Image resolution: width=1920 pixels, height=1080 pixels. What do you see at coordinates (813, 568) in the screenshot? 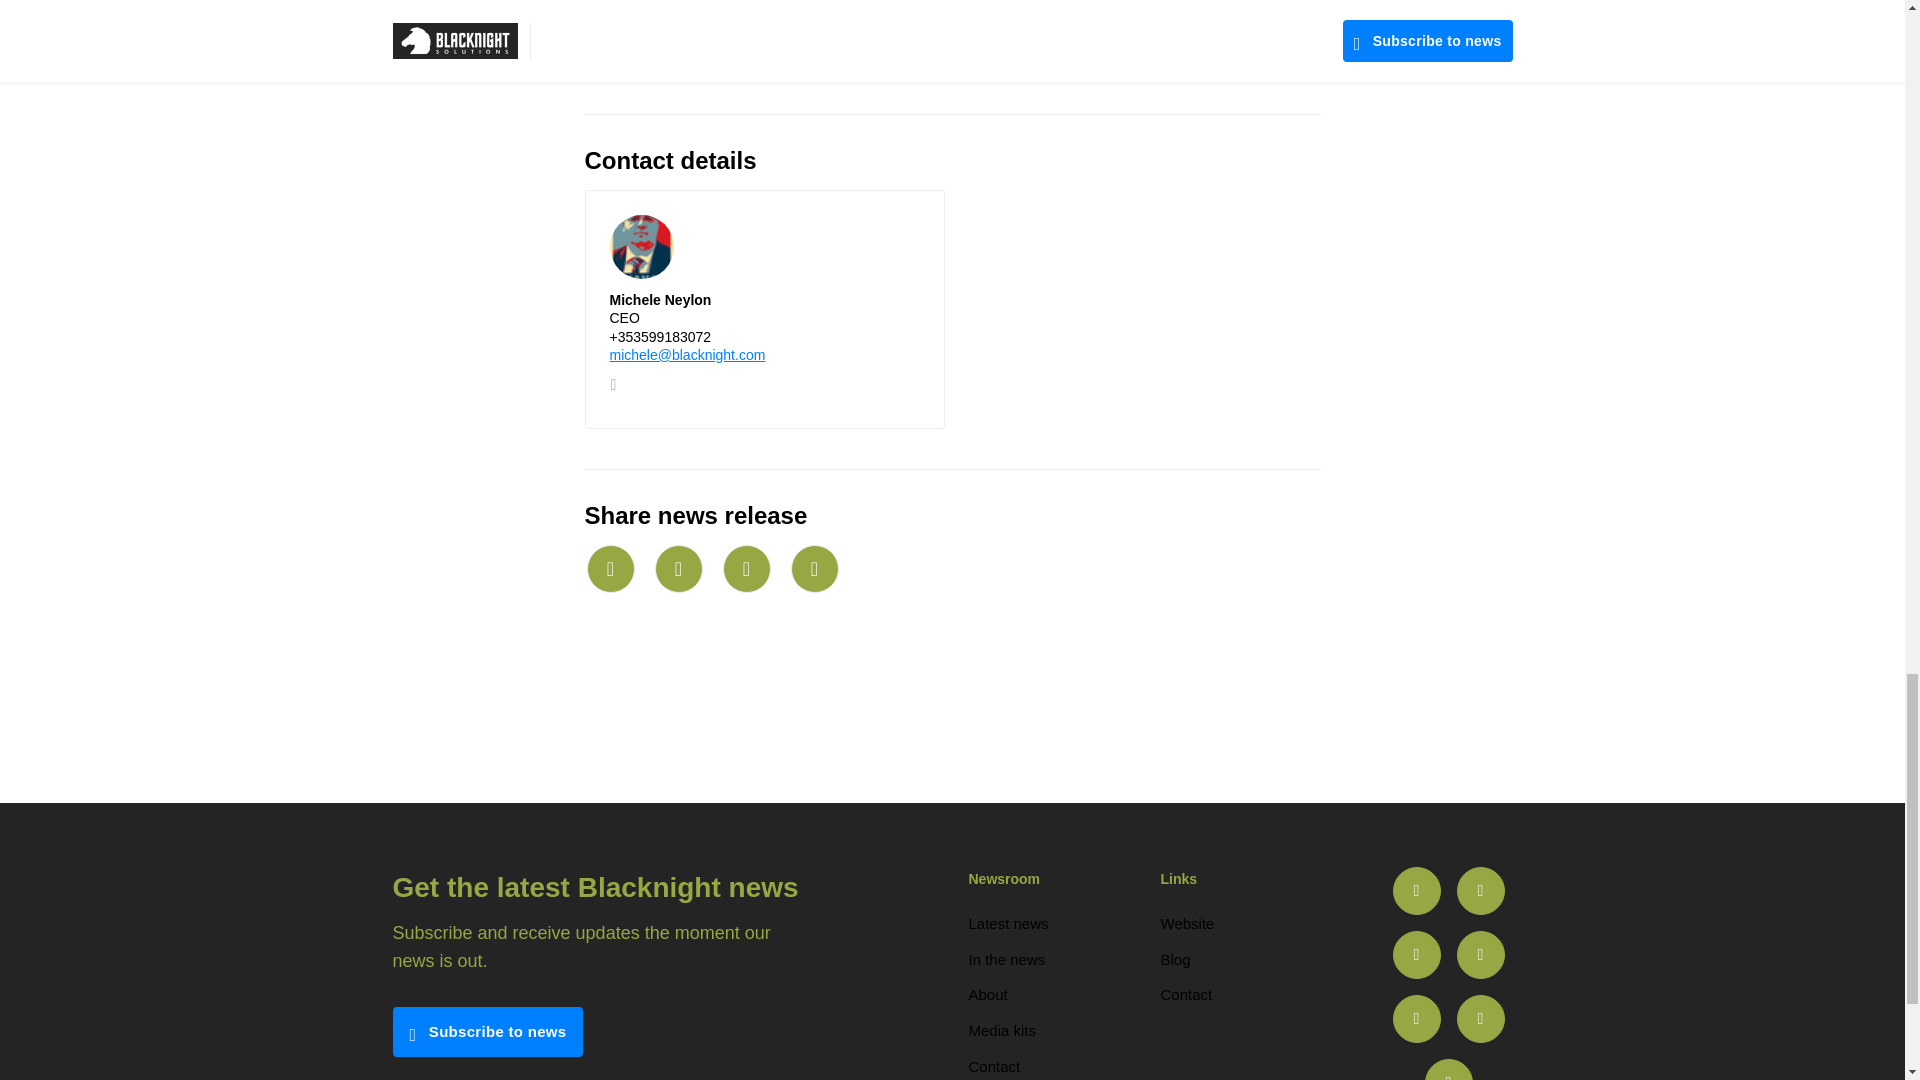
I see `Share this page on Facebook` at bounding box center [813, 568].